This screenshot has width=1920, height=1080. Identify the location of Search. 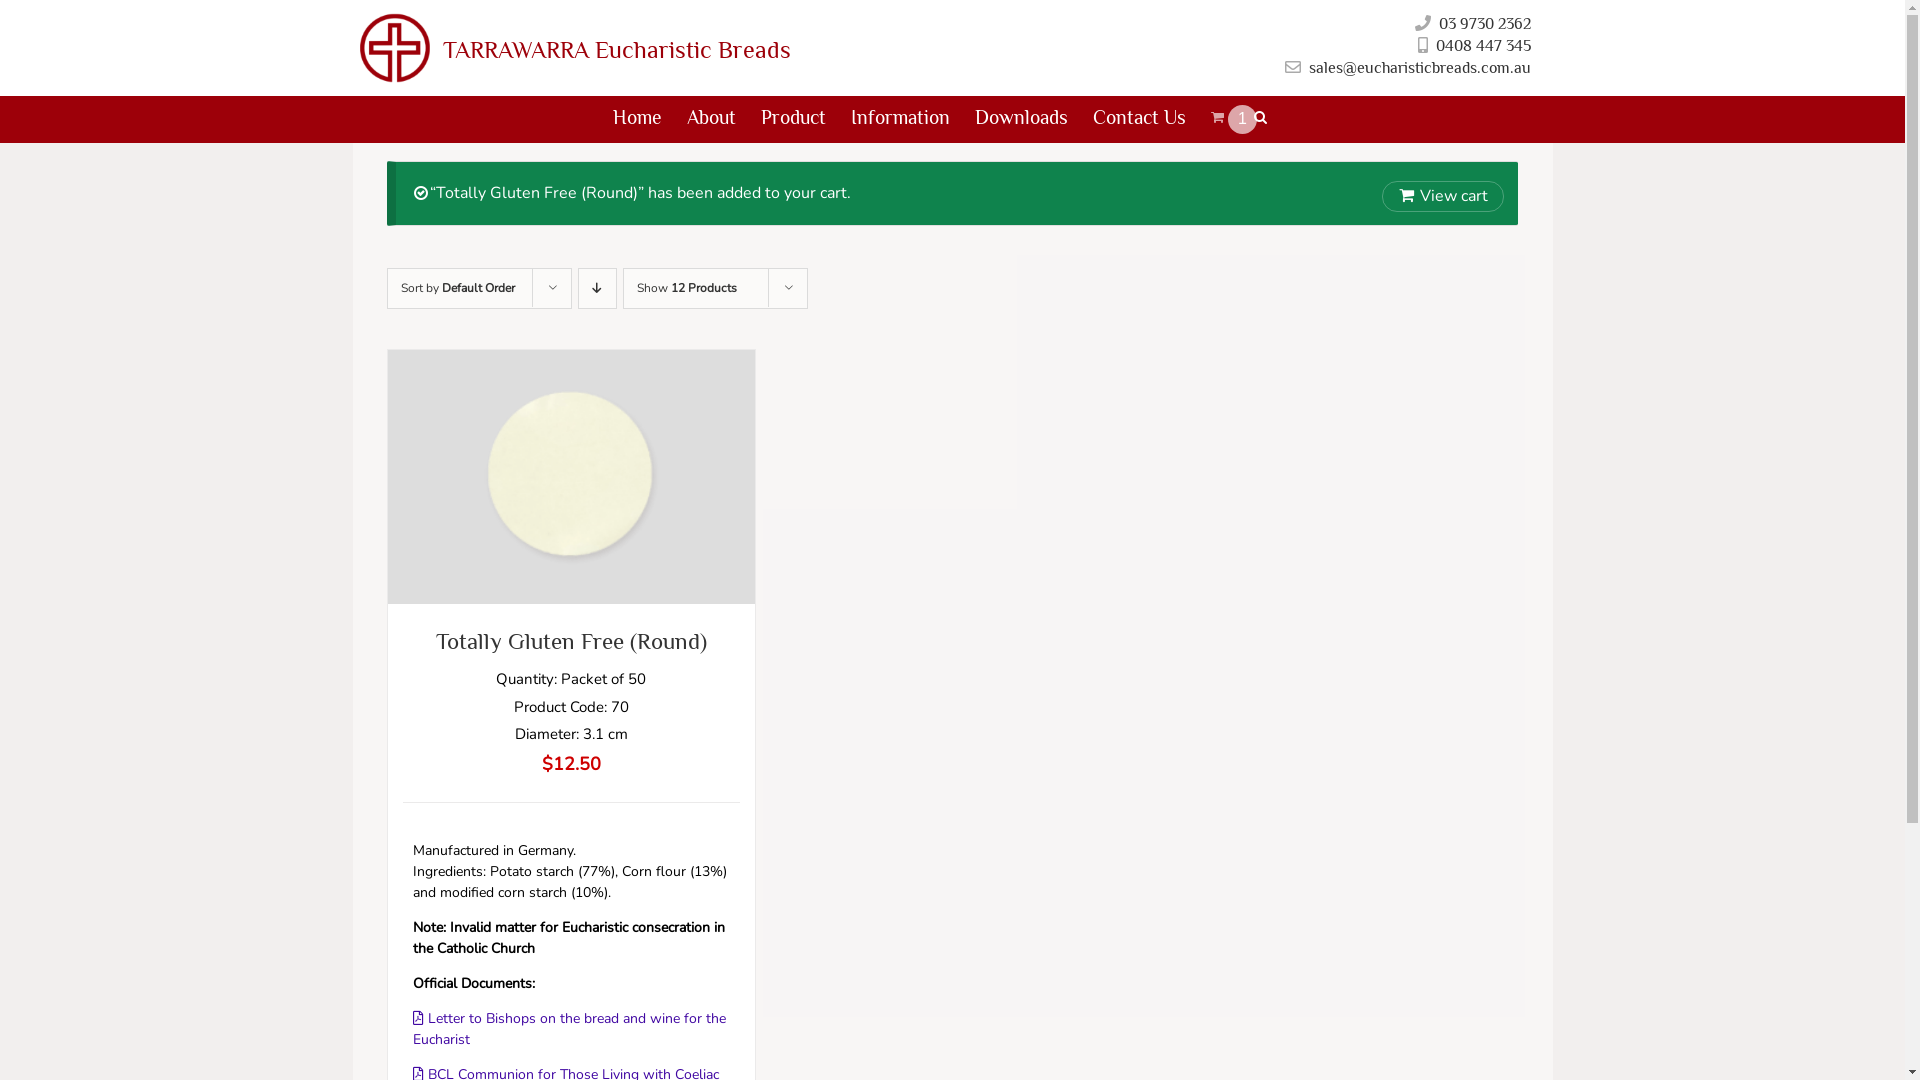
(1260, 120).